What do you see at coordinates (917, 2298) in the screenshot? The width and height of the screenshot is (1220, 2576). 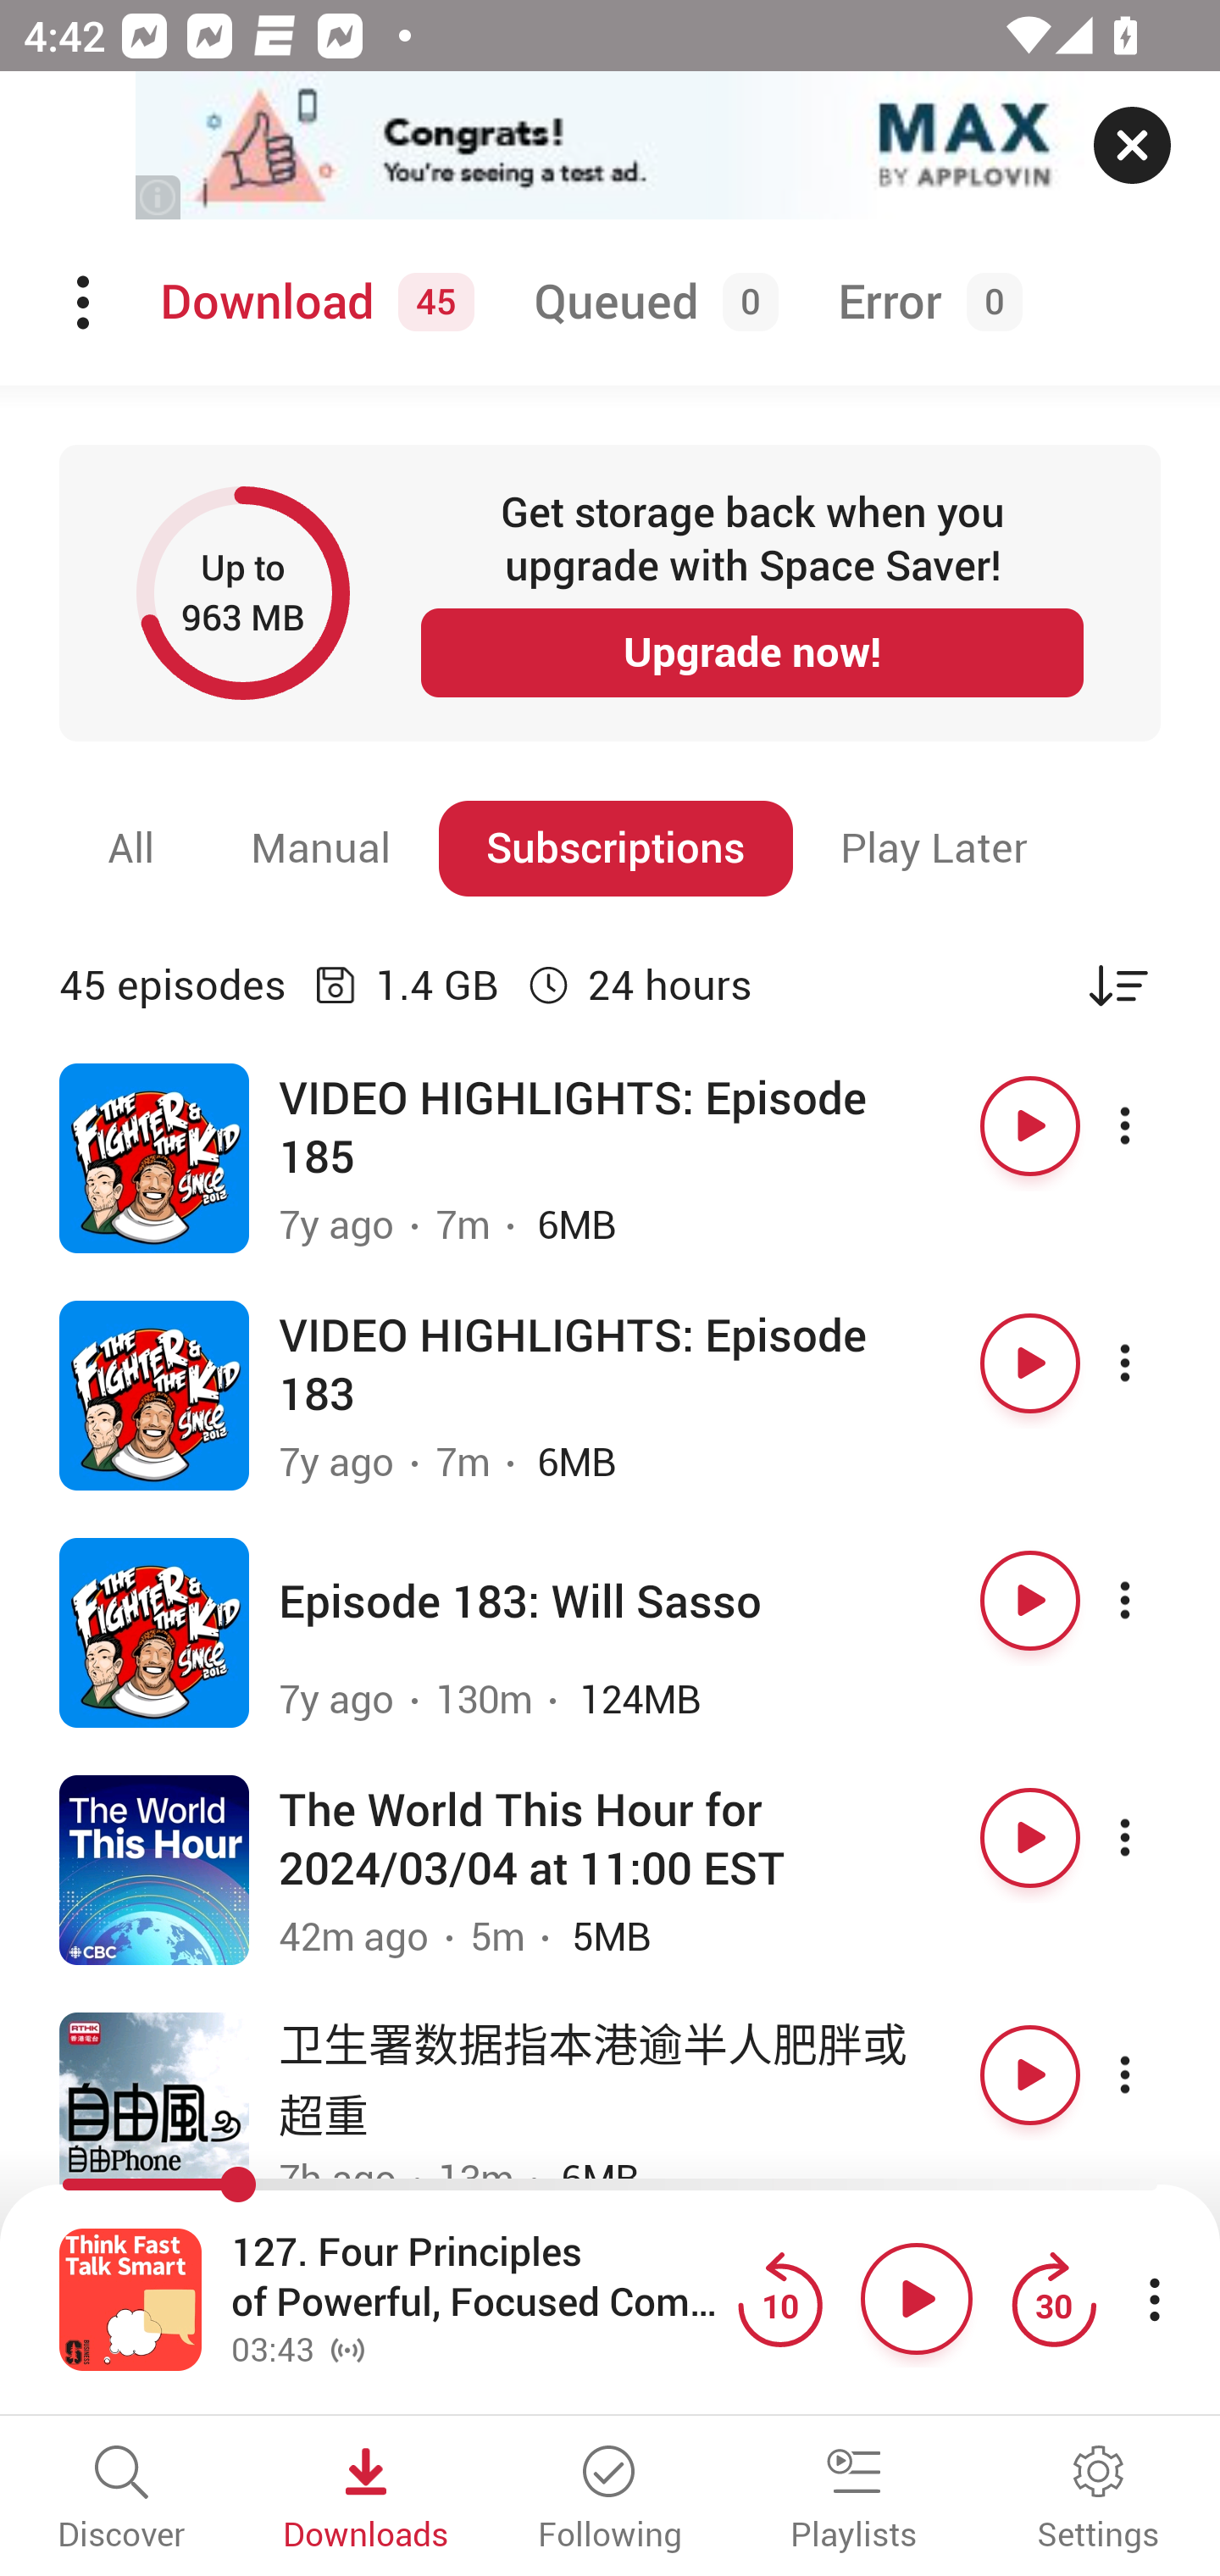 I see `Play button` at bounding box center [917, 2298].